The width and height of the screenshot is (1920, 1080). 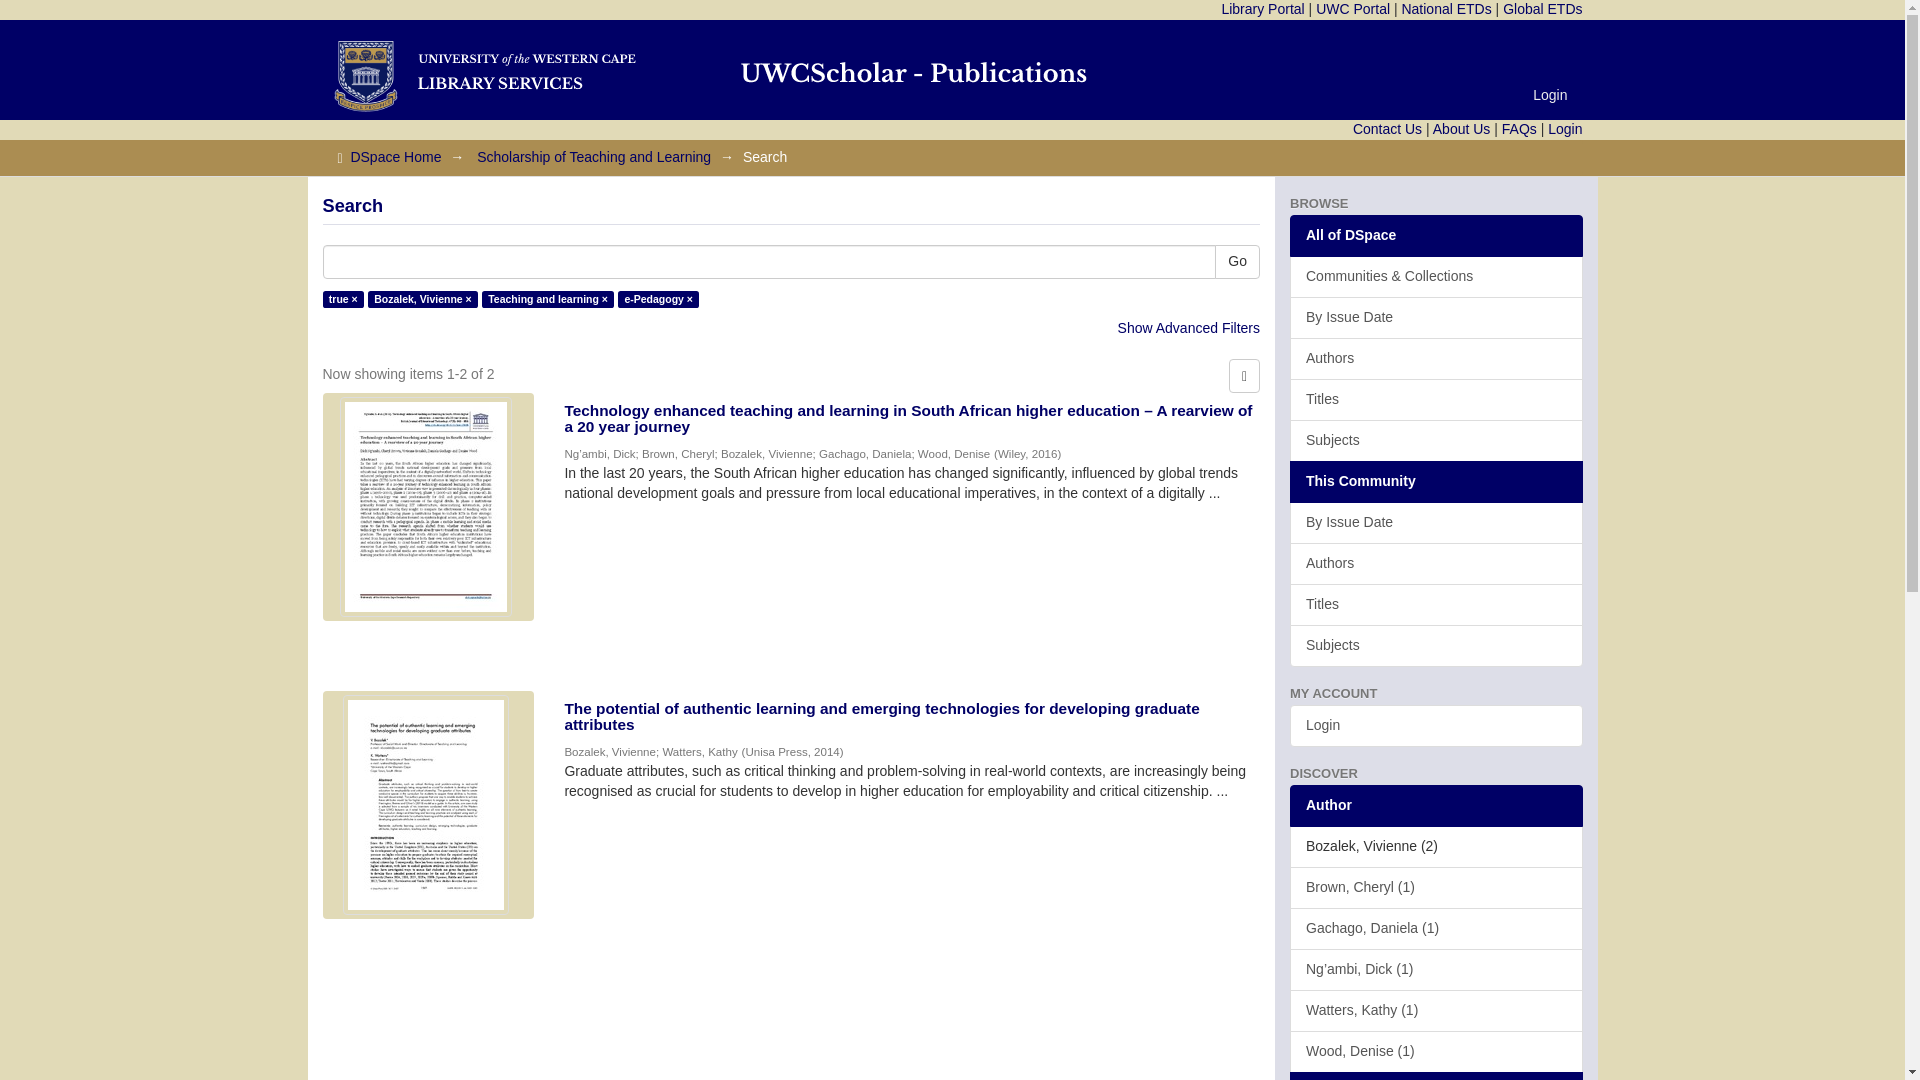 What do you see at coordinates (1237, 262) in the screenshot?
I see `Go` at bounding box center [1237, 262].